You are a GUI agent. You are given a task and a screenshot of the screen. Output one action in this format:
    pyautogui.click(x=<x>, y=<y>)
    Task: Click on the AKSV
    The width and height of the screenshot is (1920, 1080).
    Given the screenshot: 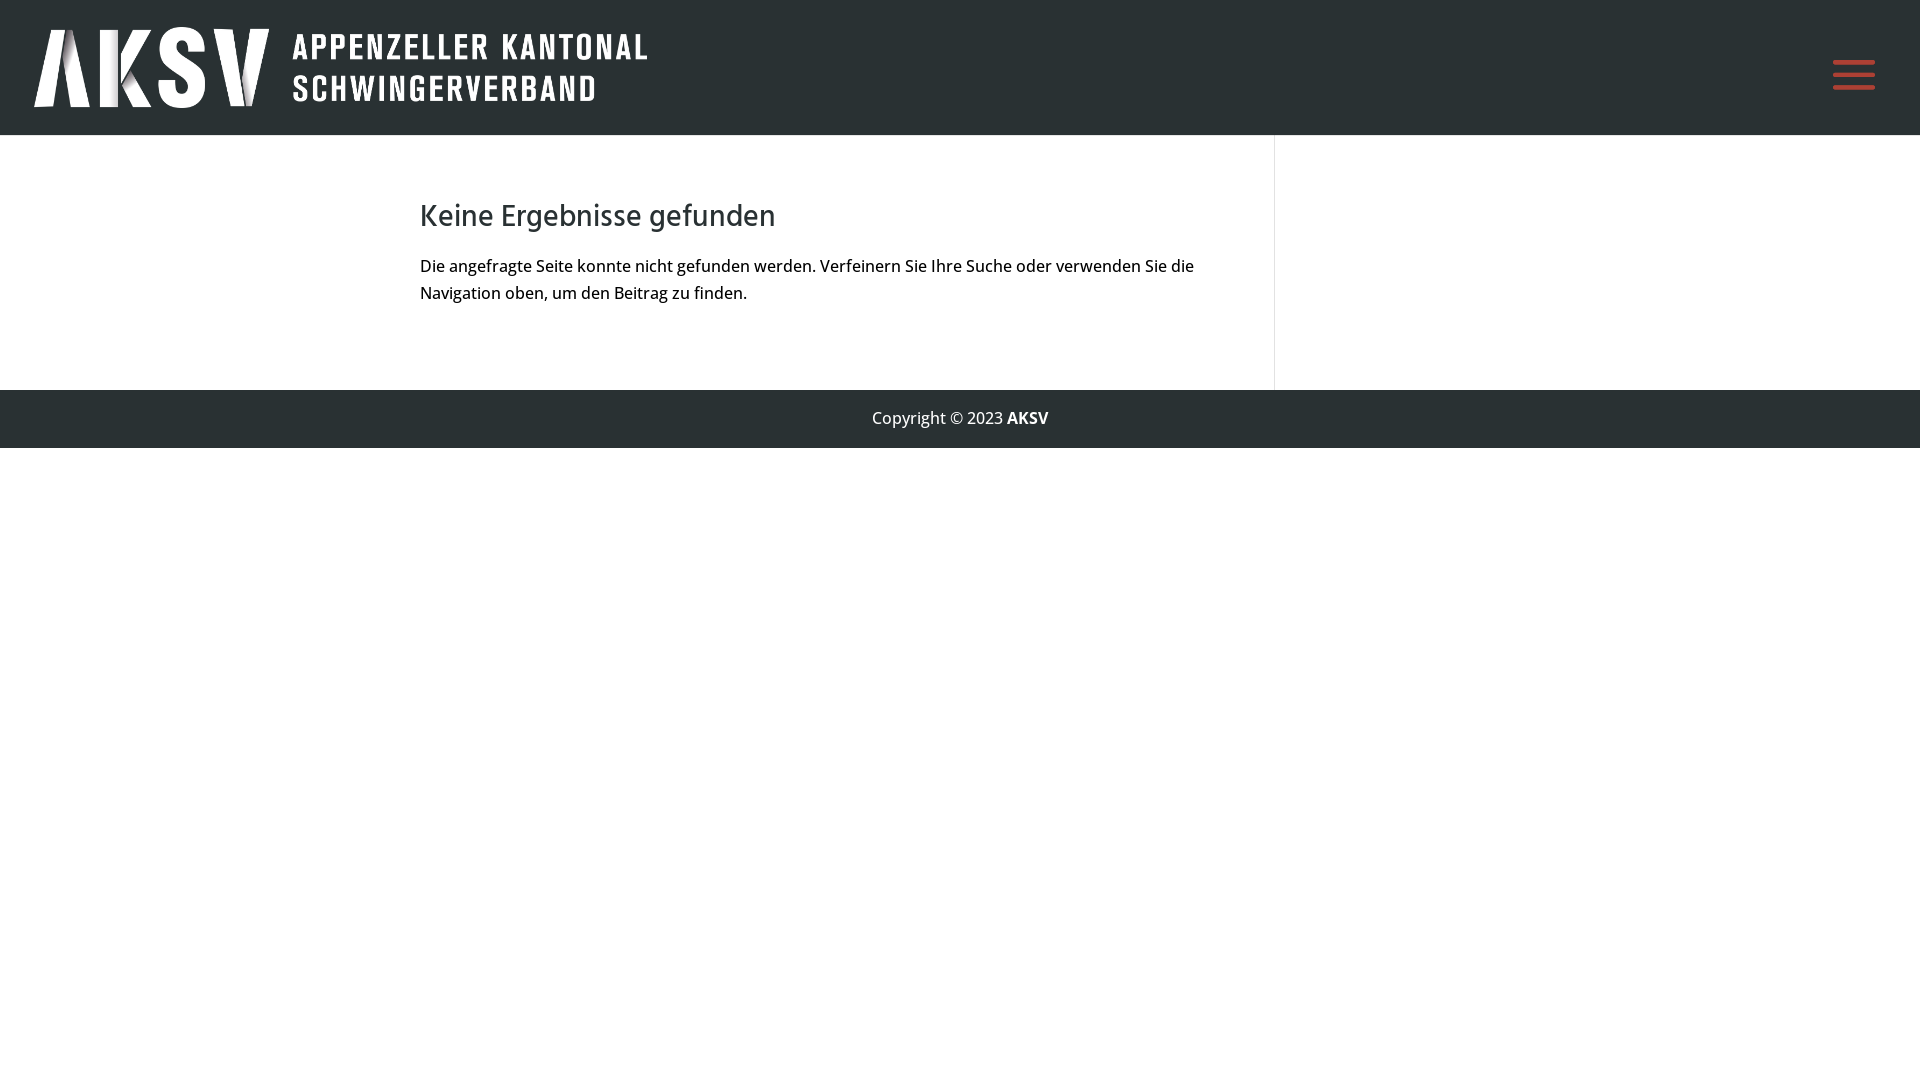 What is the action you would take?
    pyautogui.click(x=1028, y=418)
    